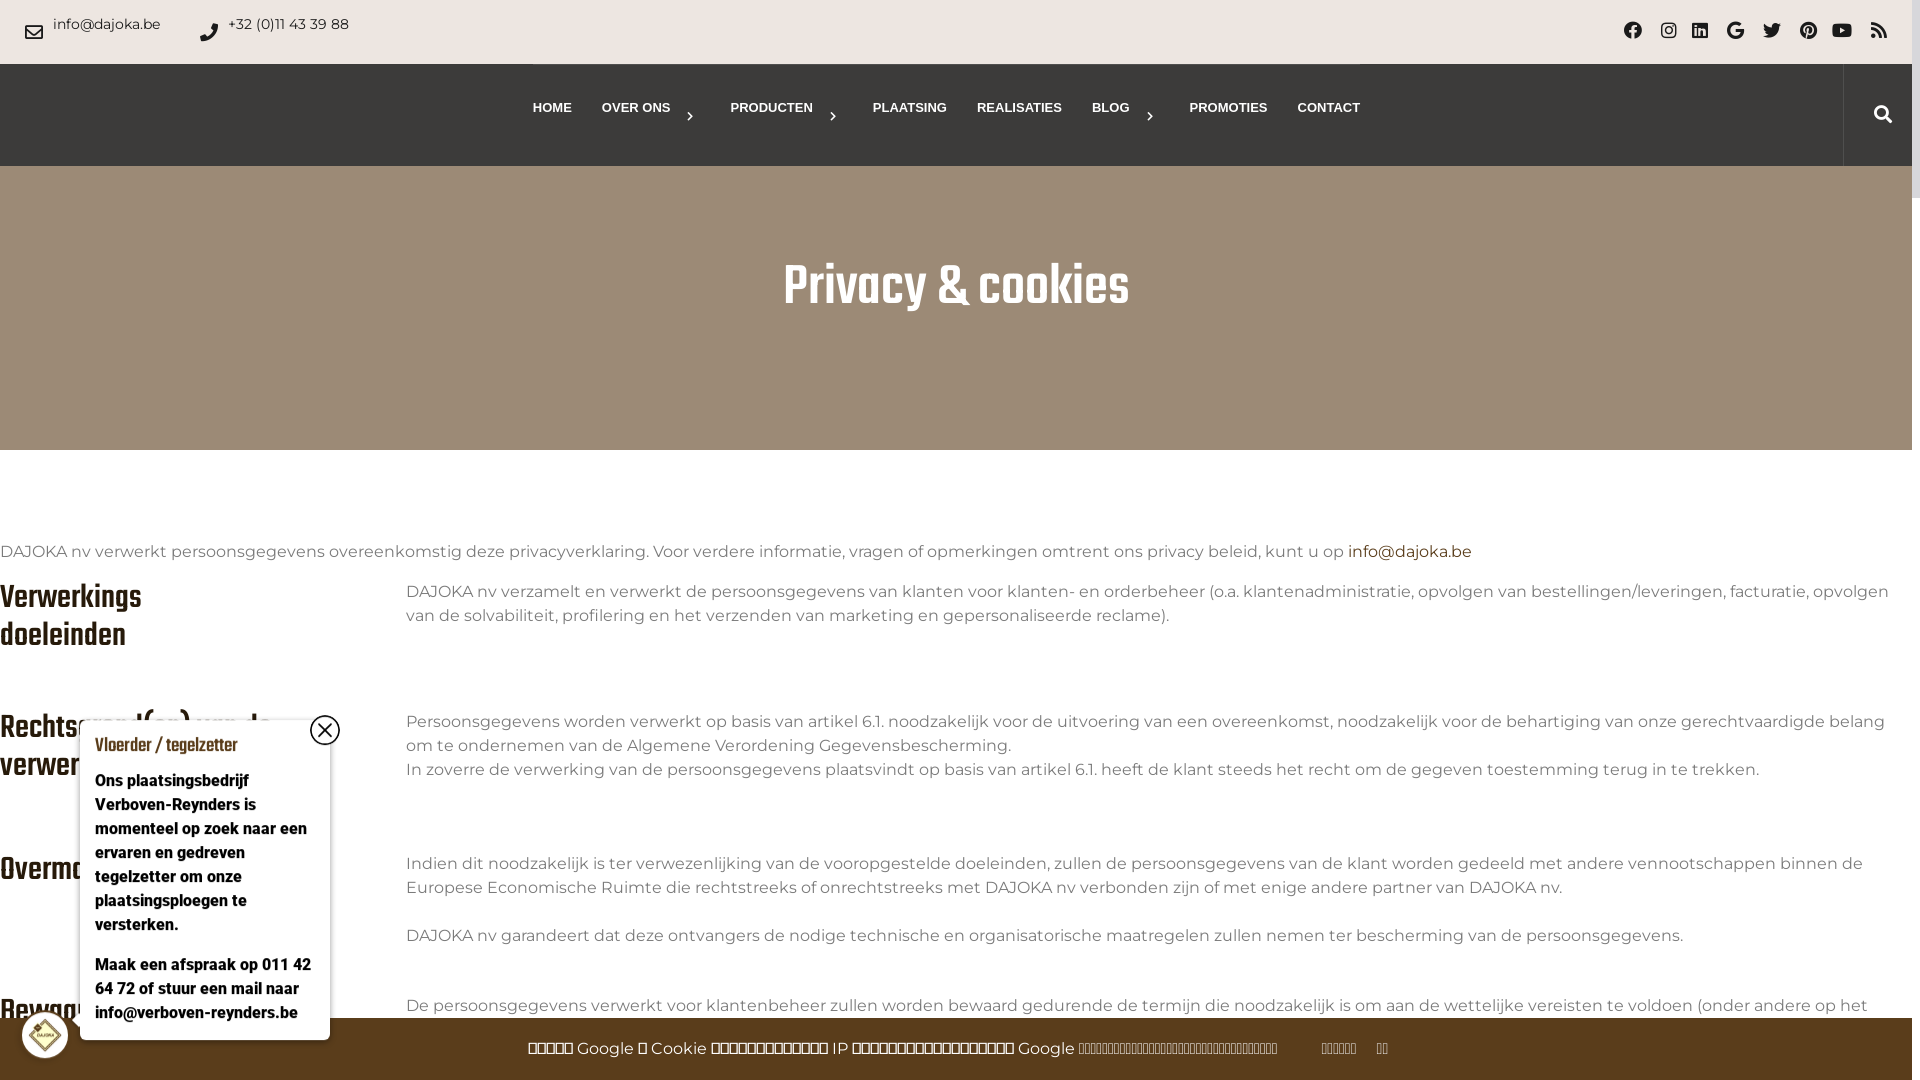 The image size is (1920, 1080). I want to click on OVER ONS, so click(652, 116).